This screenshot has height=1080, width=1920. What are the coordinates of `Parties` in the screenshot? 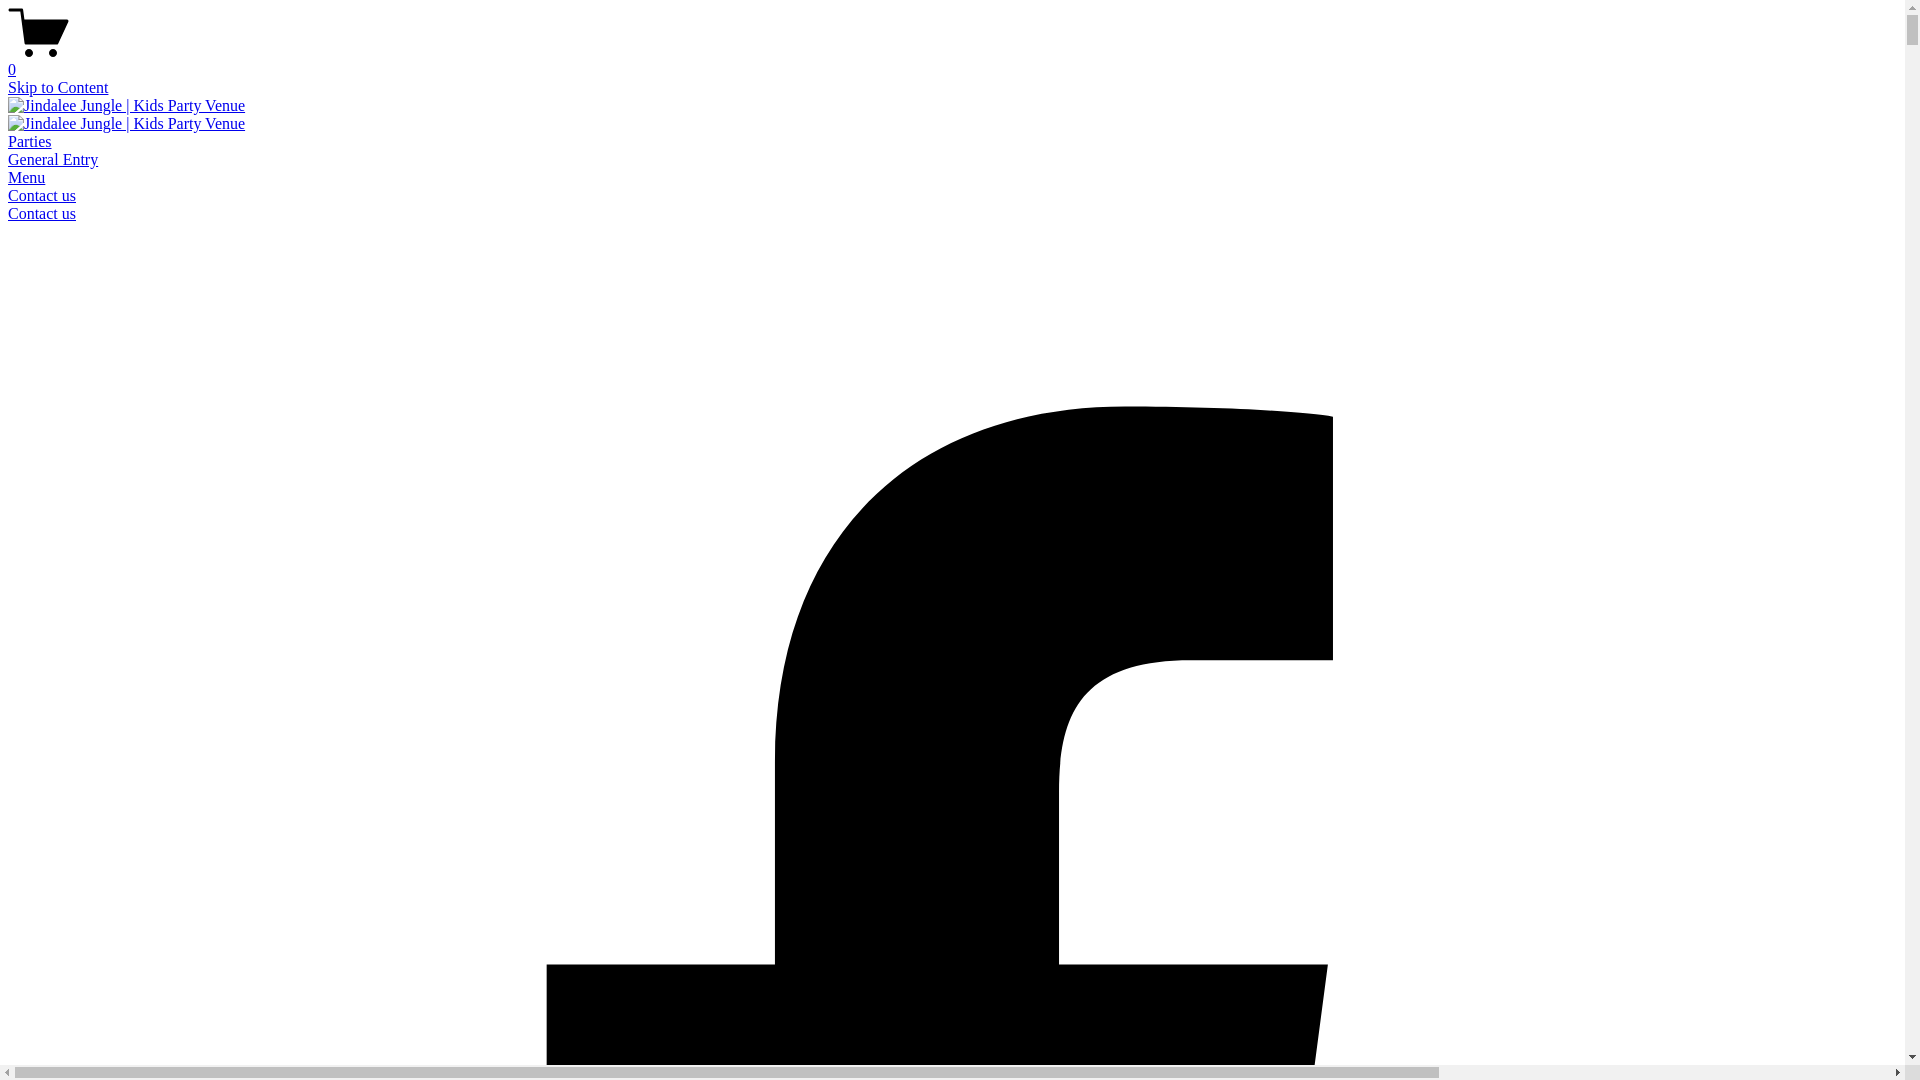 It's located at (30, 142).